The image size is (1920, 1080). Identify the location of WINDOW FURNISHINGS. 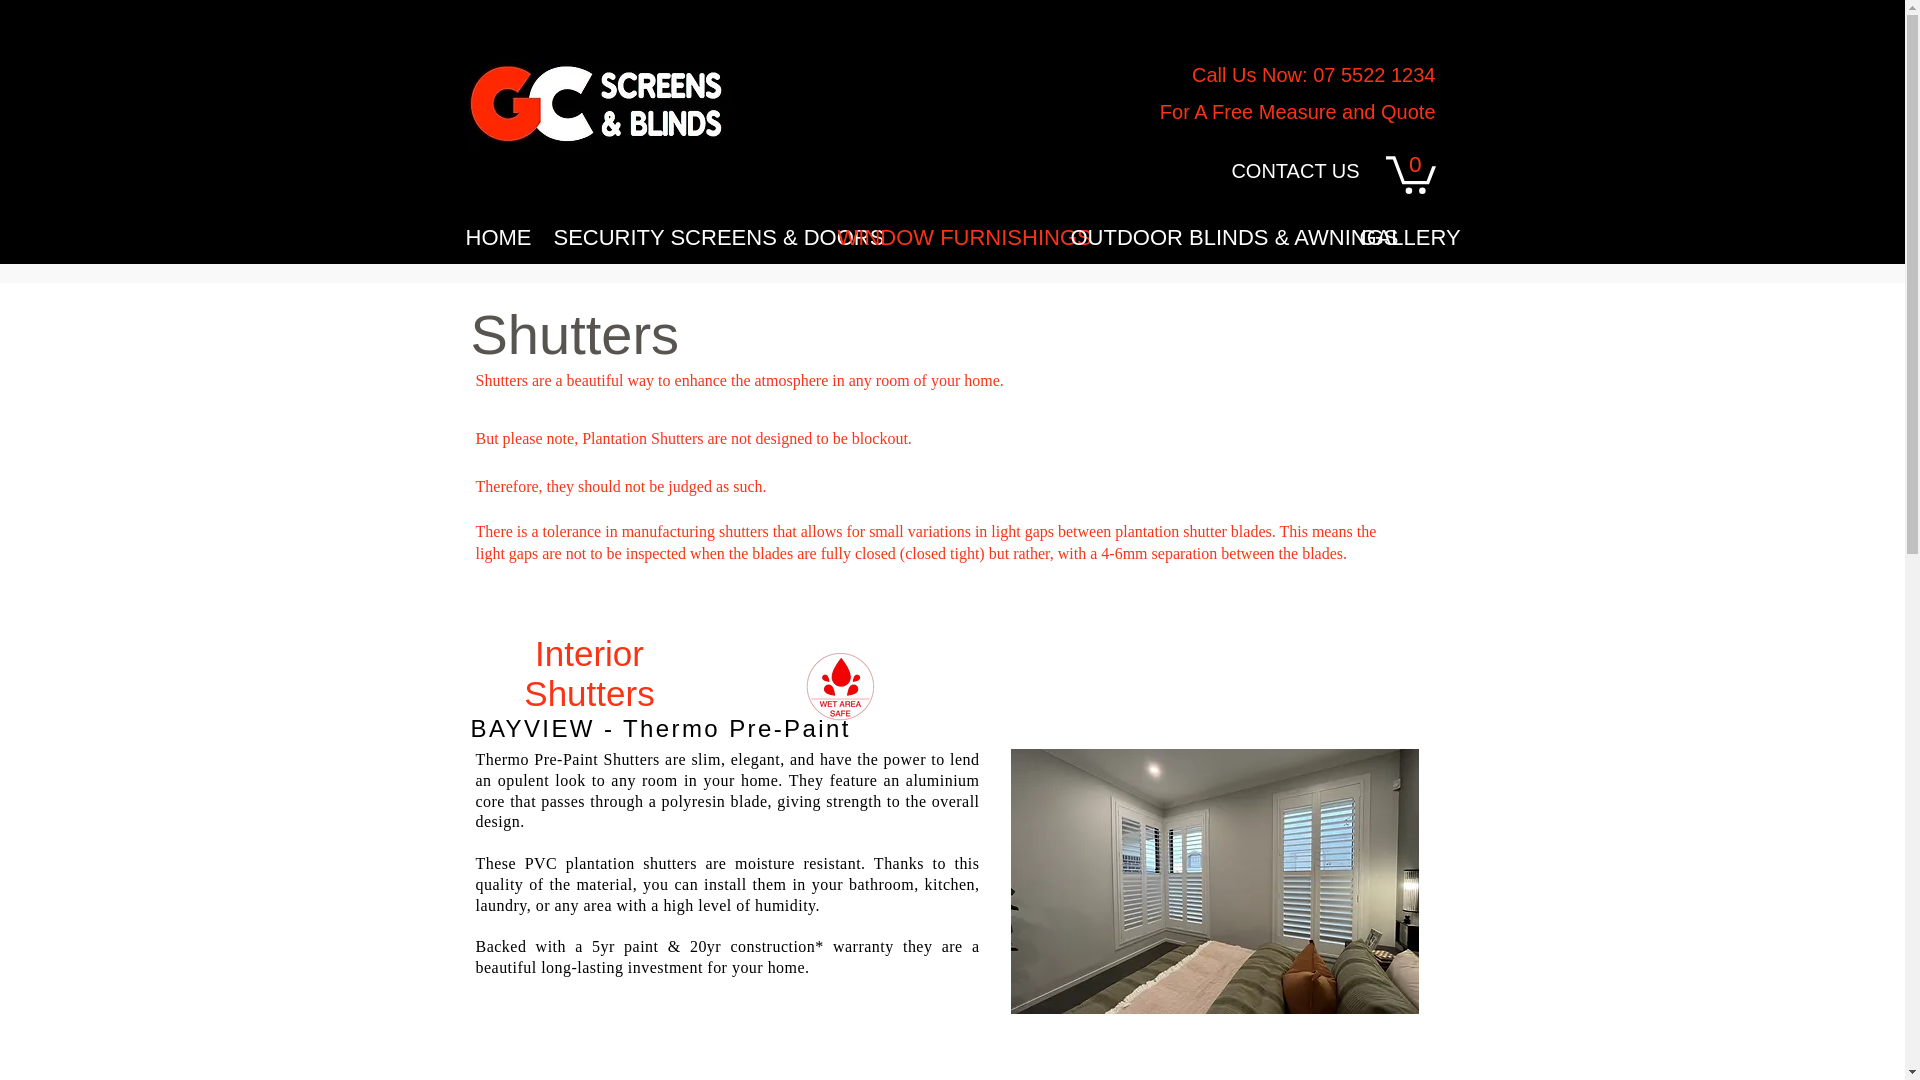
(938, 236).